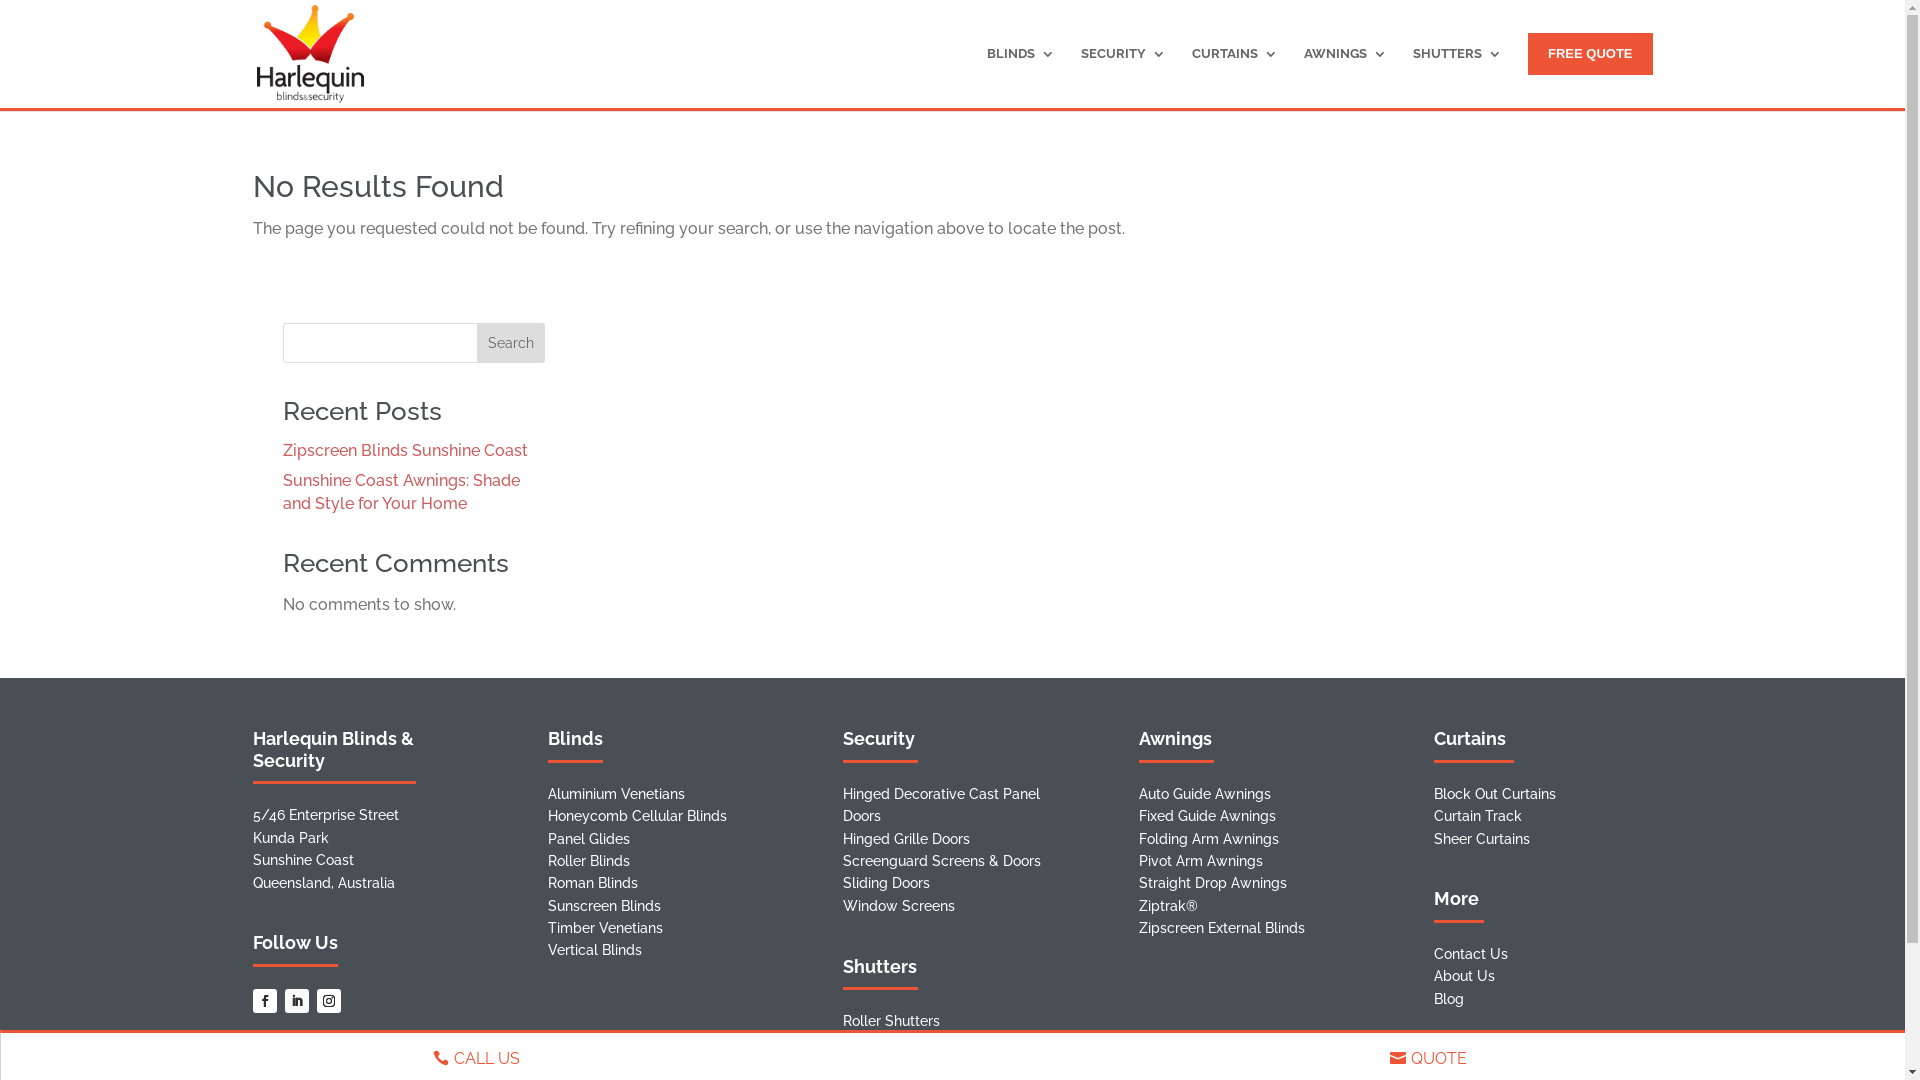 Image resolution: width=1920 pixels, height=1080 pixels. I want to click on Honeycomb Cellular Blinds, so click(638, 816).